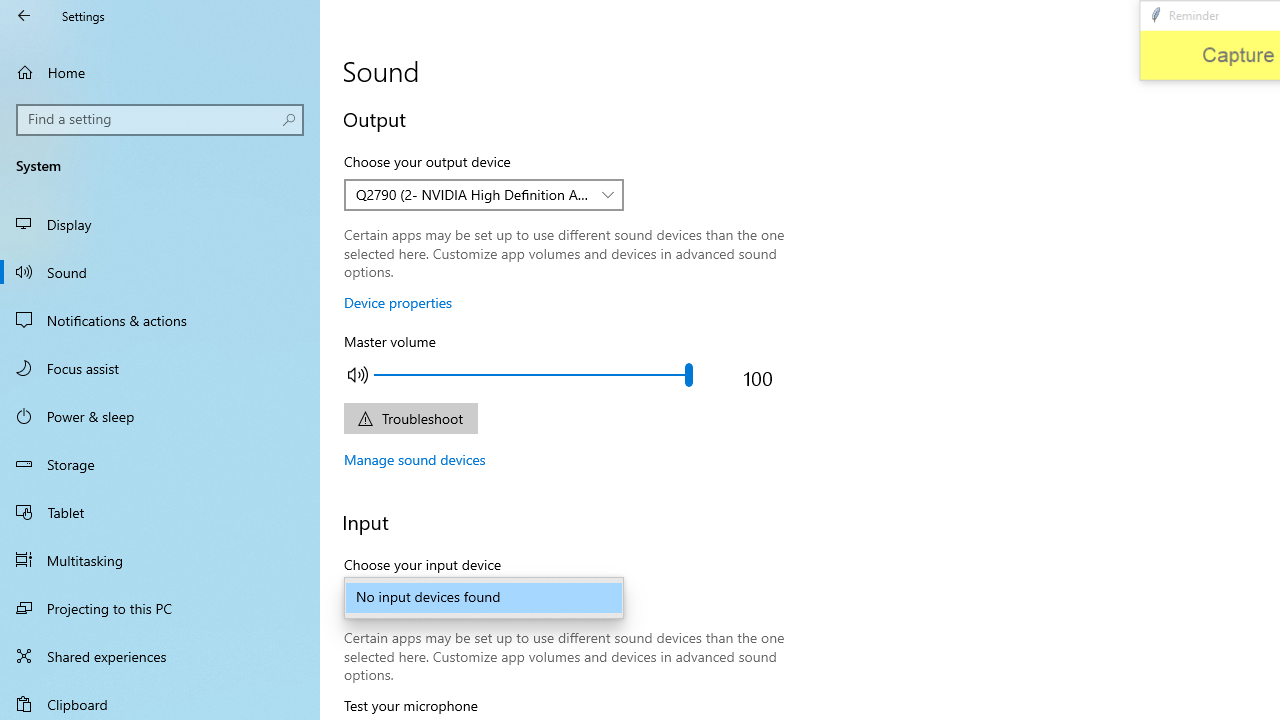  Describe the element at coordinates (160, 559) in the screenshot. I see `Multitasking` at that location.